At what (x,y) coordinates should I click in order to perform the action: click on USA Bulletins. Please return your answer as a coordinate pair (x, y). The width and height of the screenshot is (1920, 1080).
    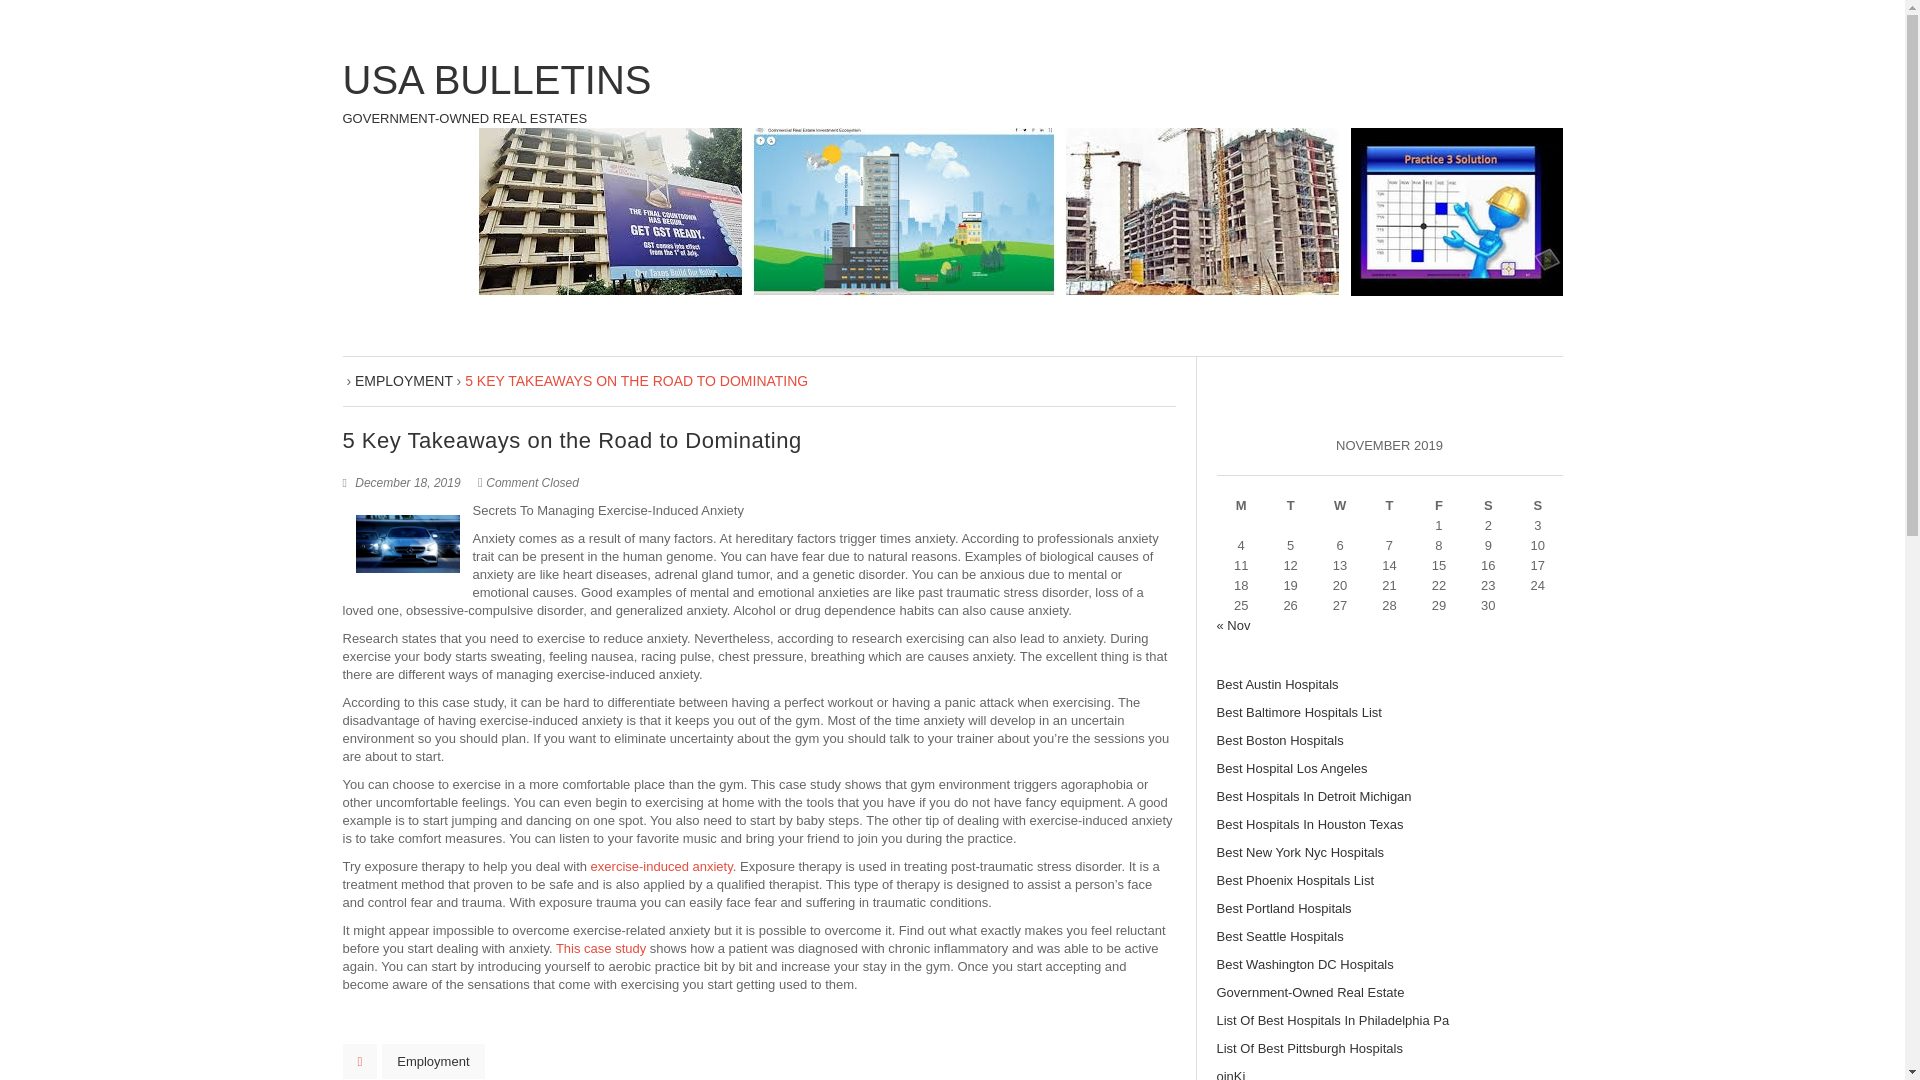
    Looking at the image, I should click on (496, 94).